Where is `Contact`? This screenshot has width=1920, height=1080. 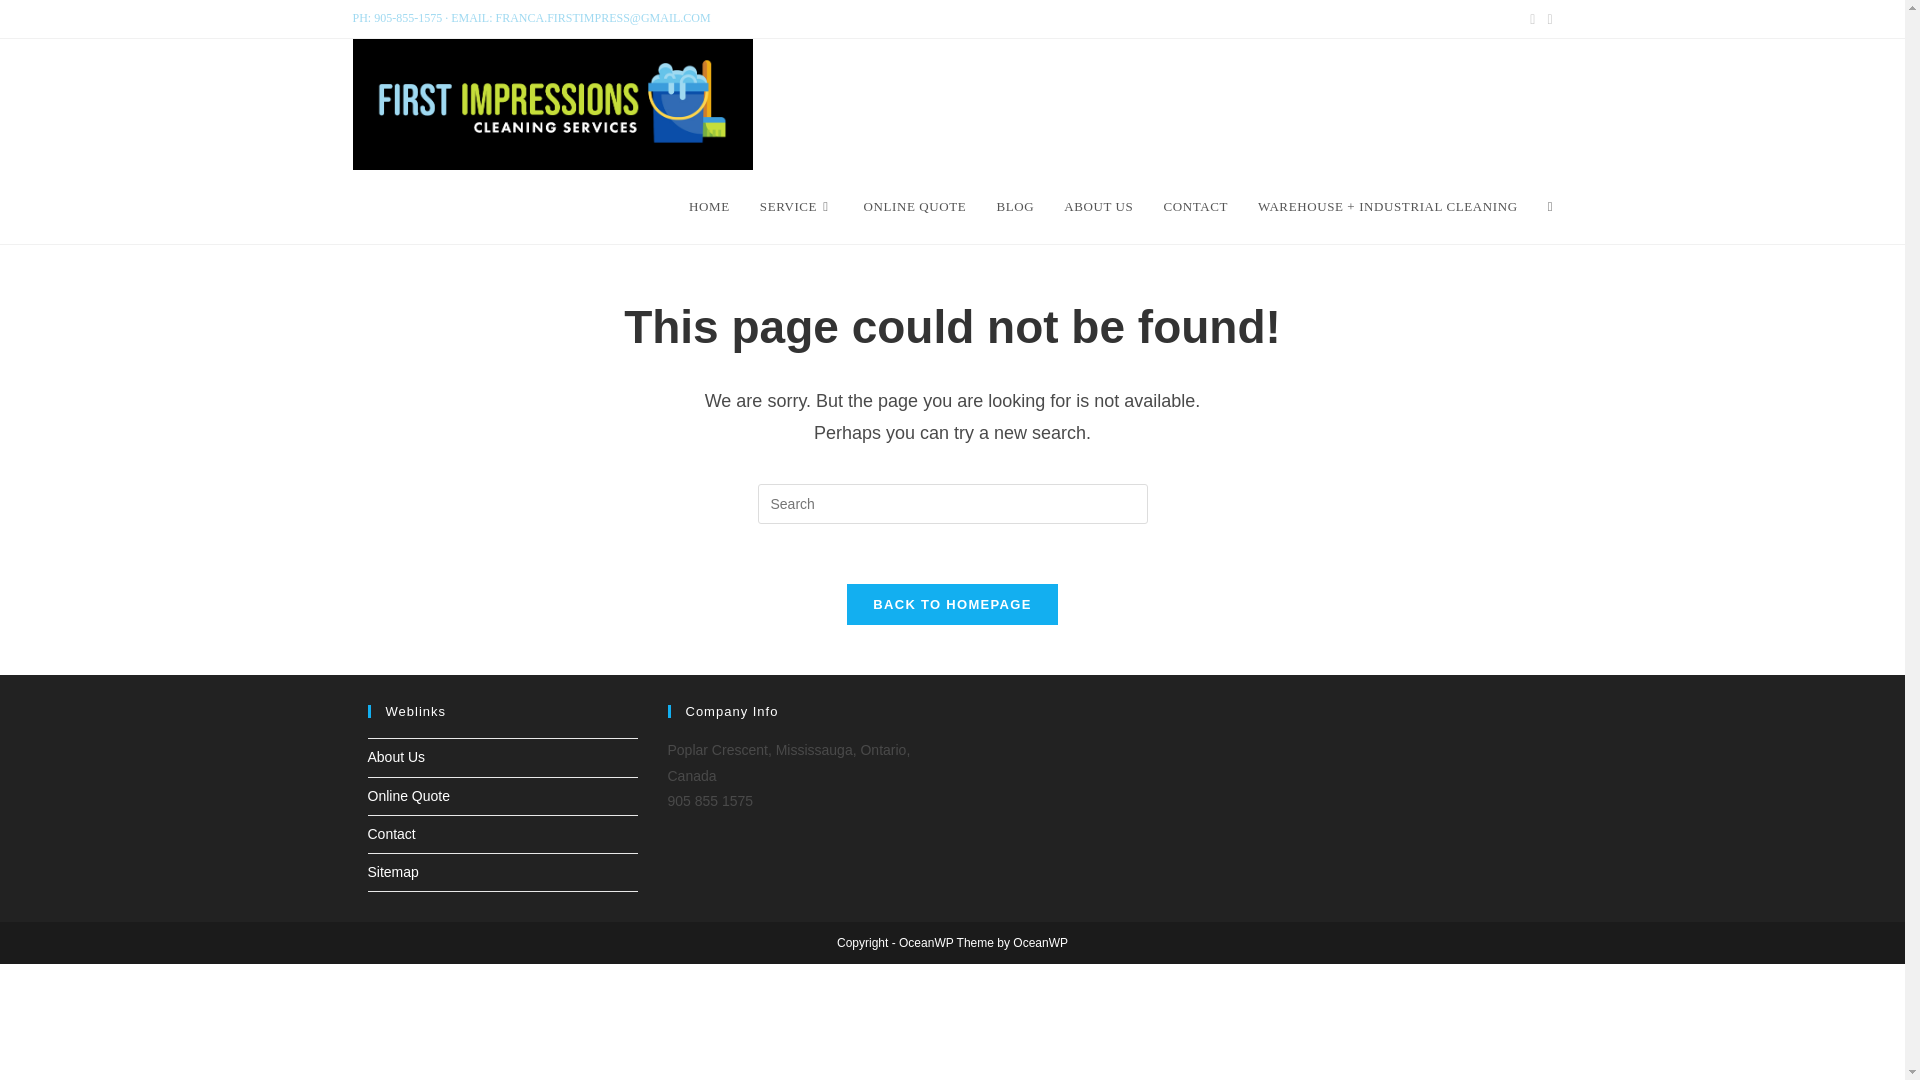
Contact is located at coordinates (392, 834).